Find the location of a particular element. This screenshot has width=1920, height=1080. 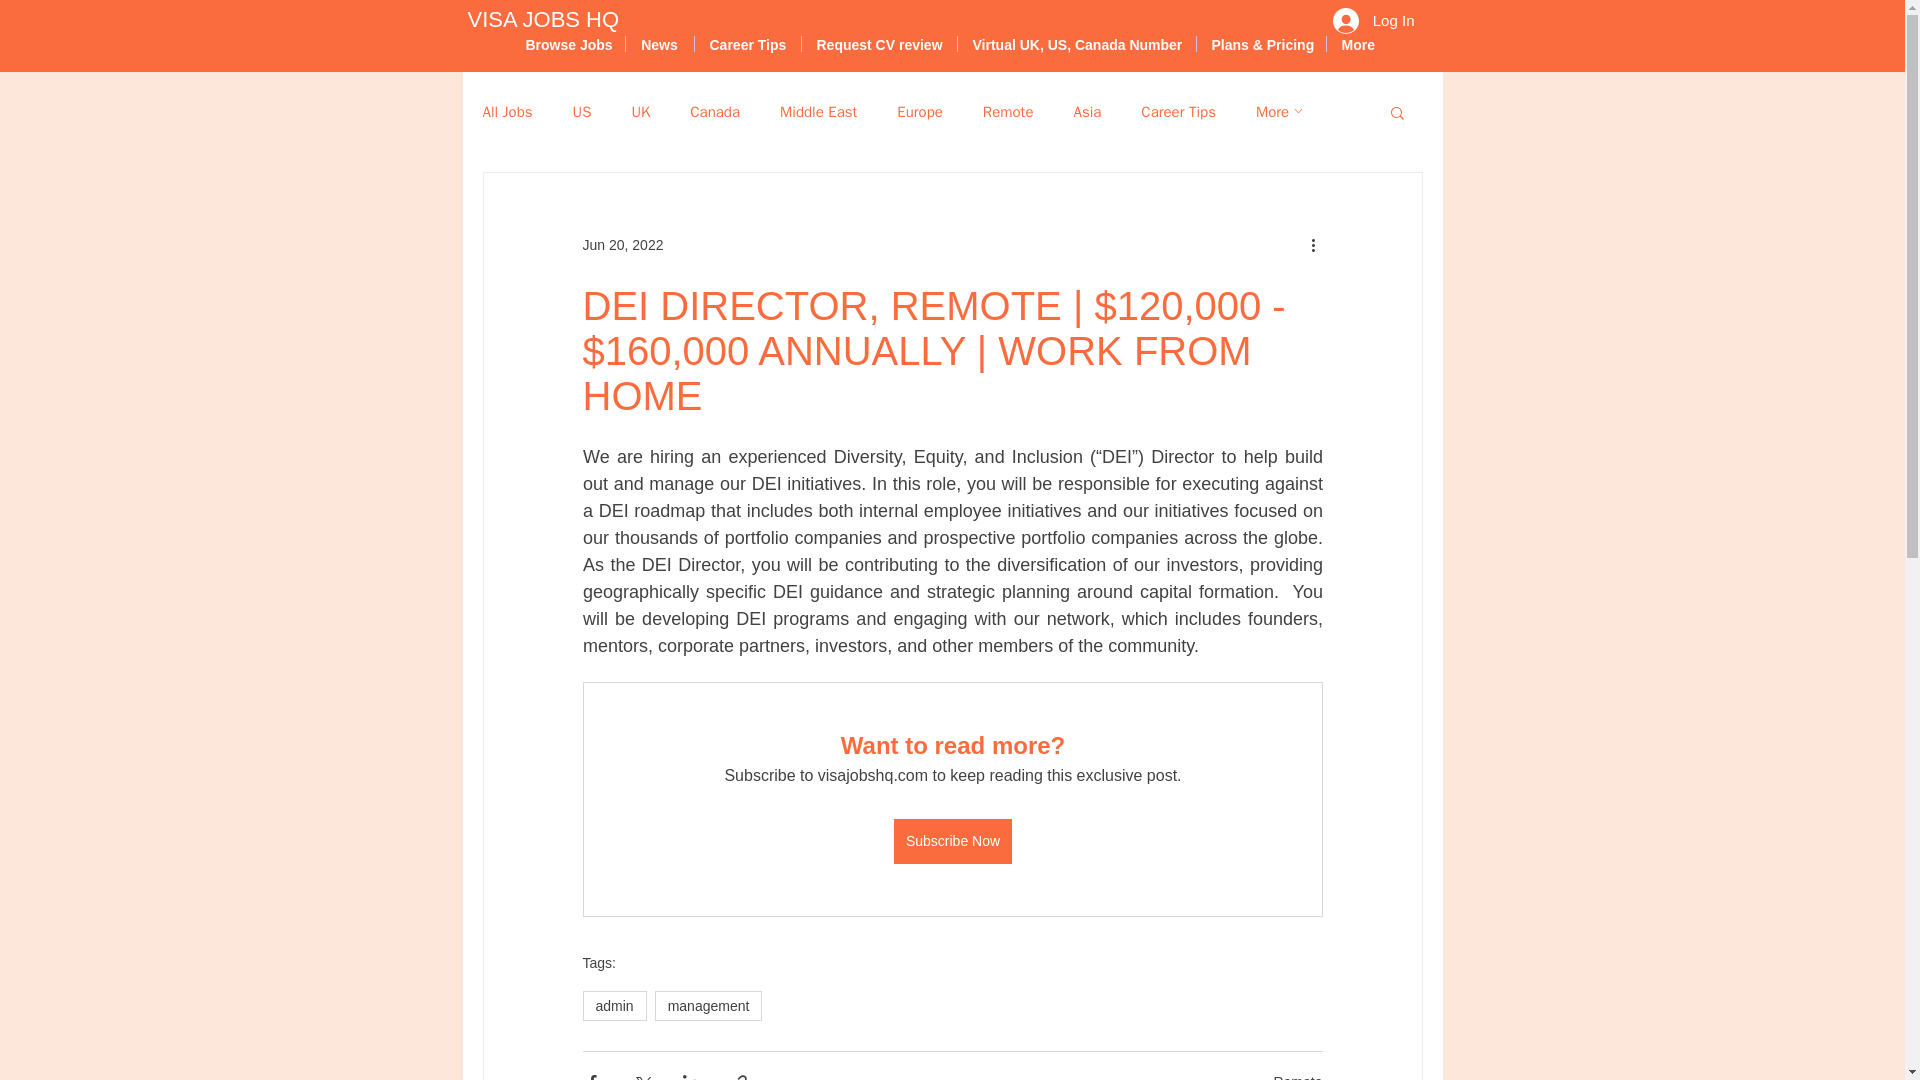

Asia is located at coordinates (1086, 110).